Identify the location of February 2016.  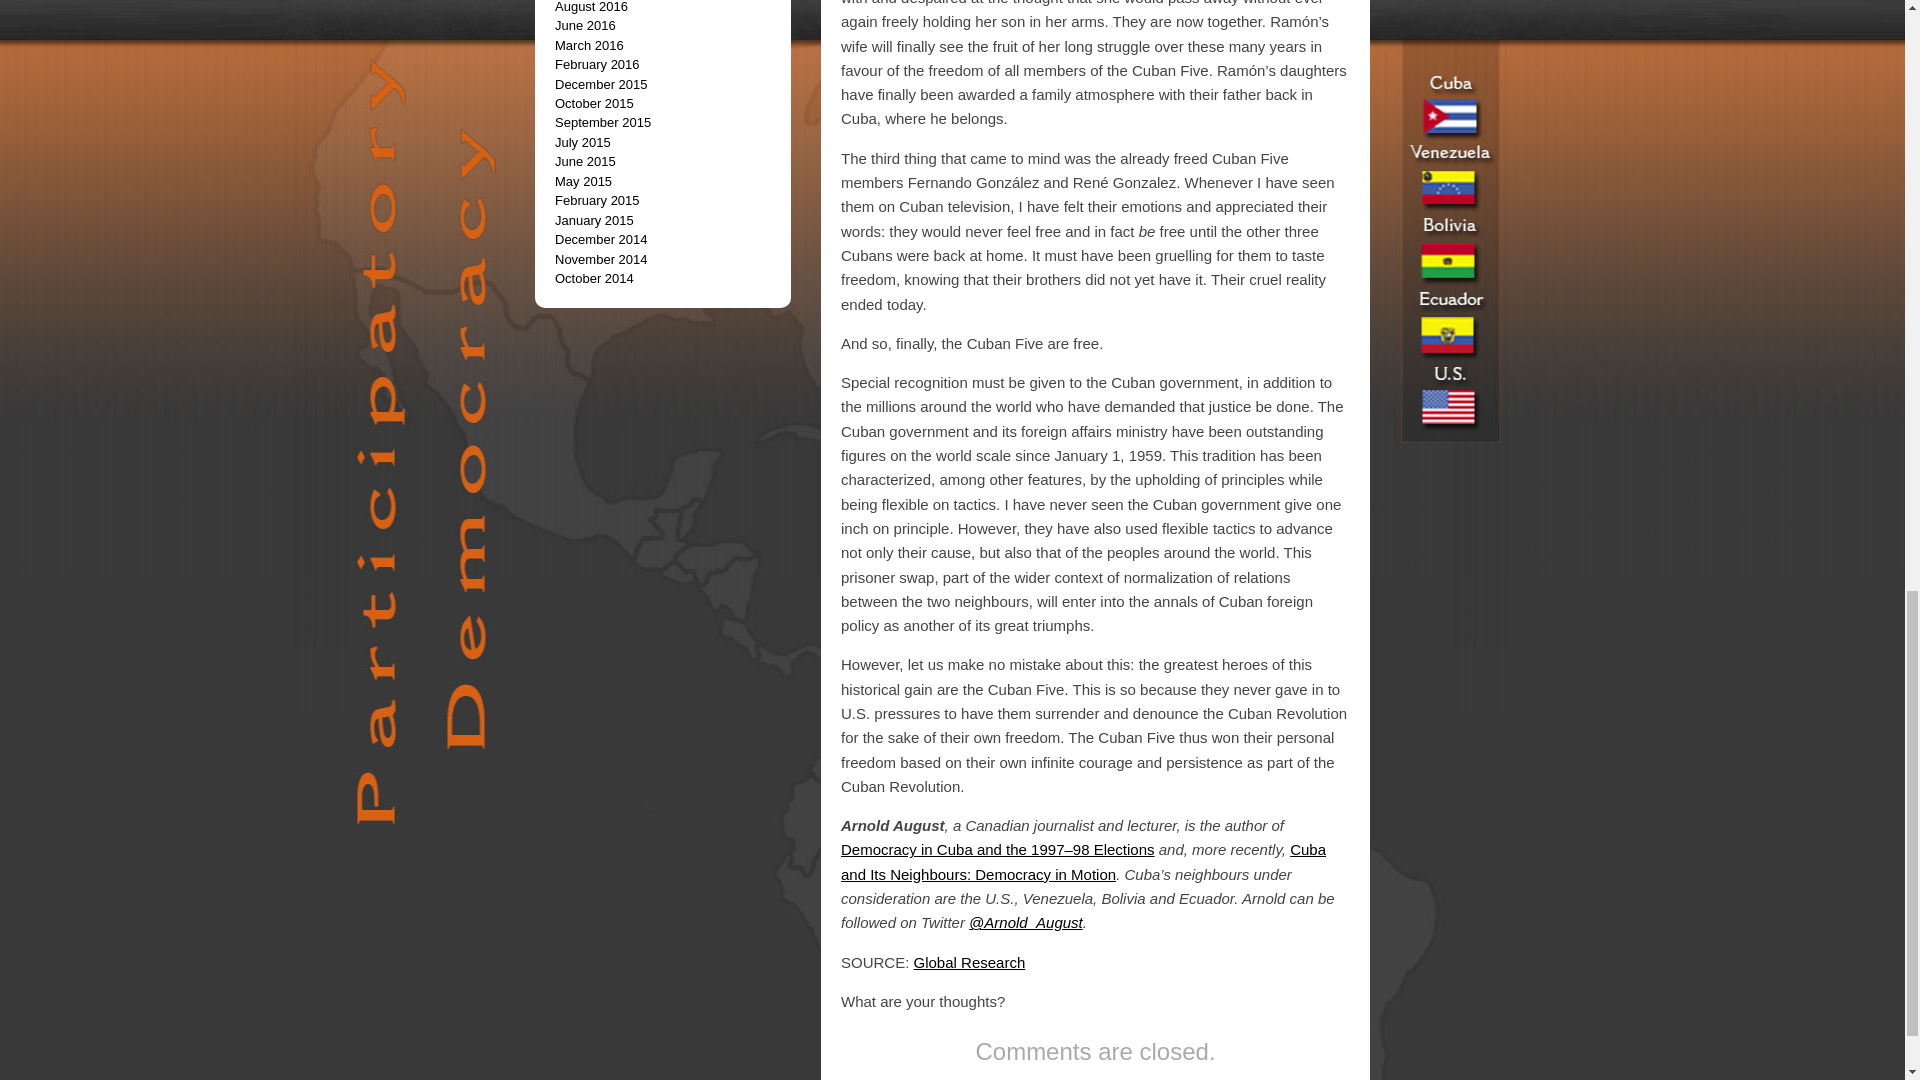
(596, 64).